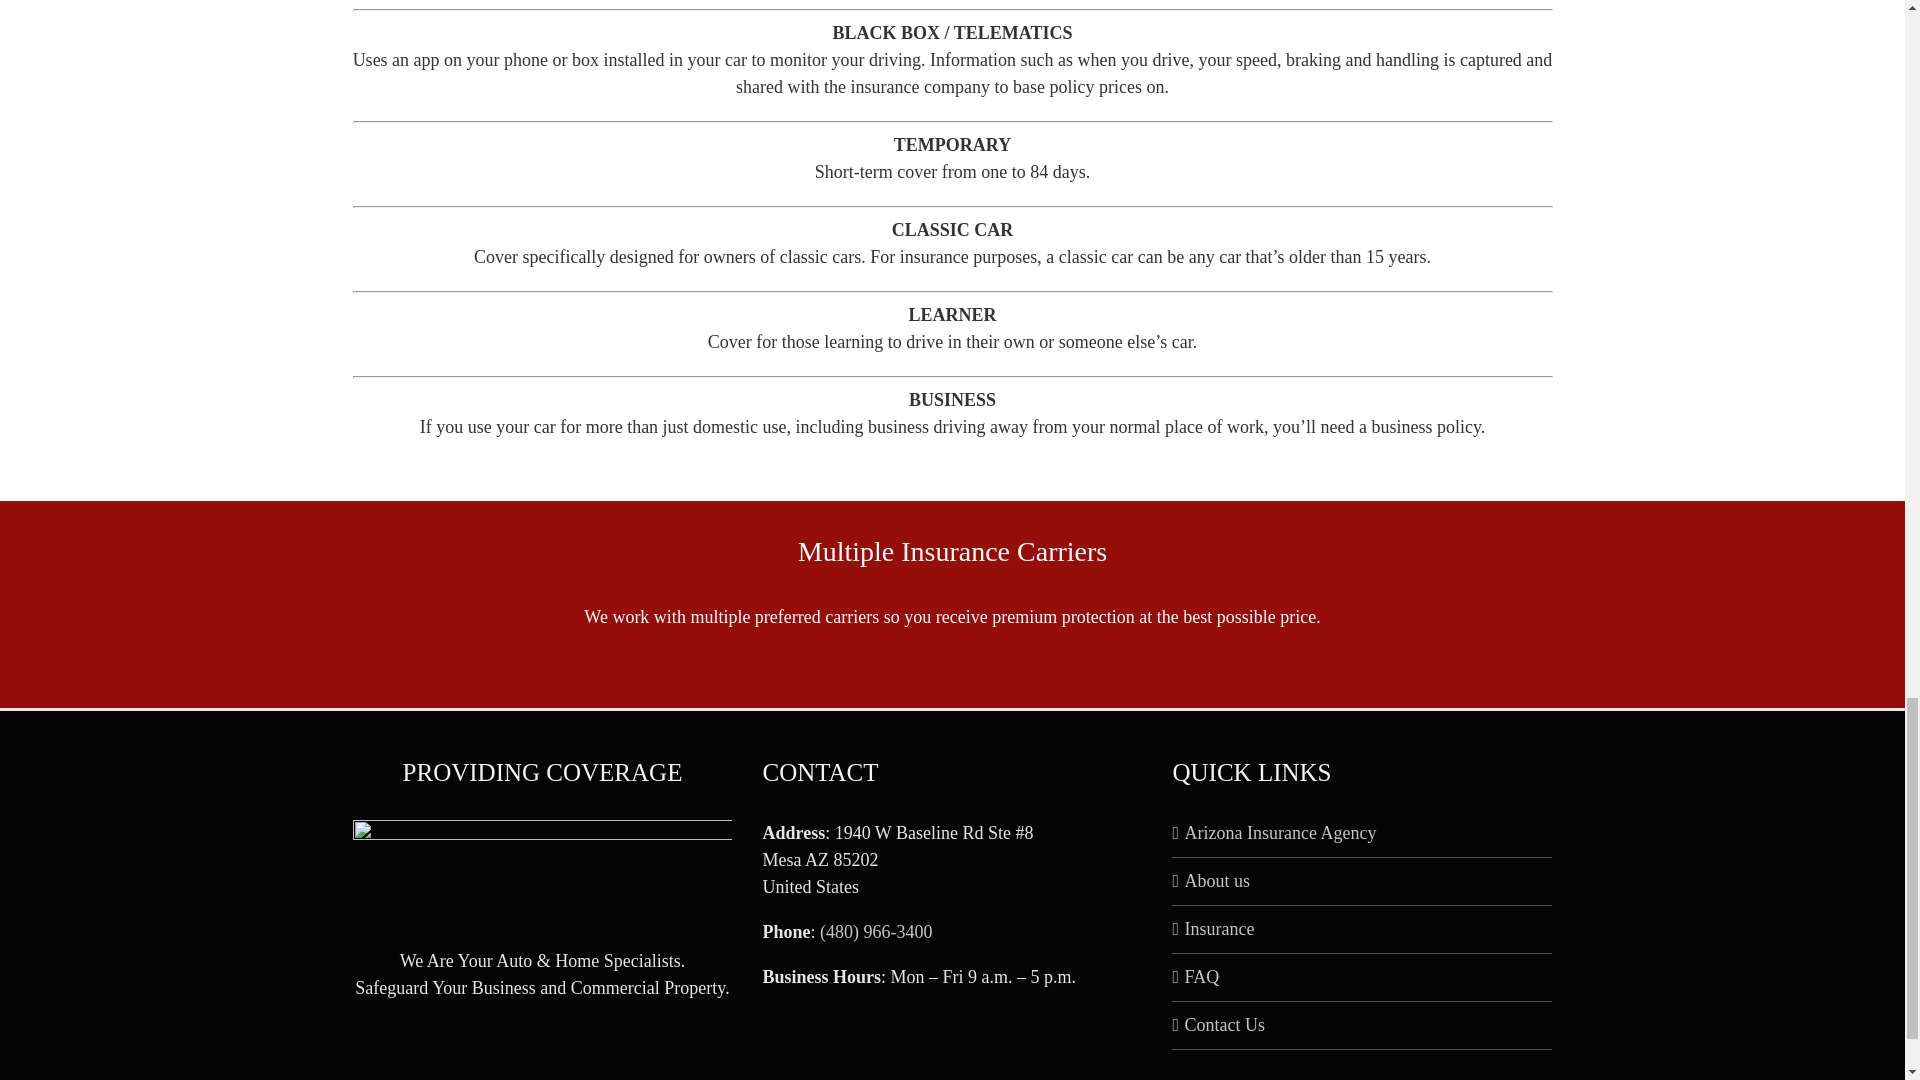 Image resolution: width=1920 pixels, height=1080 pixels. What do you see at coordinates (1362, 978) in the screenshot?
I see `FAQ` at bounding box center [1362, 978].